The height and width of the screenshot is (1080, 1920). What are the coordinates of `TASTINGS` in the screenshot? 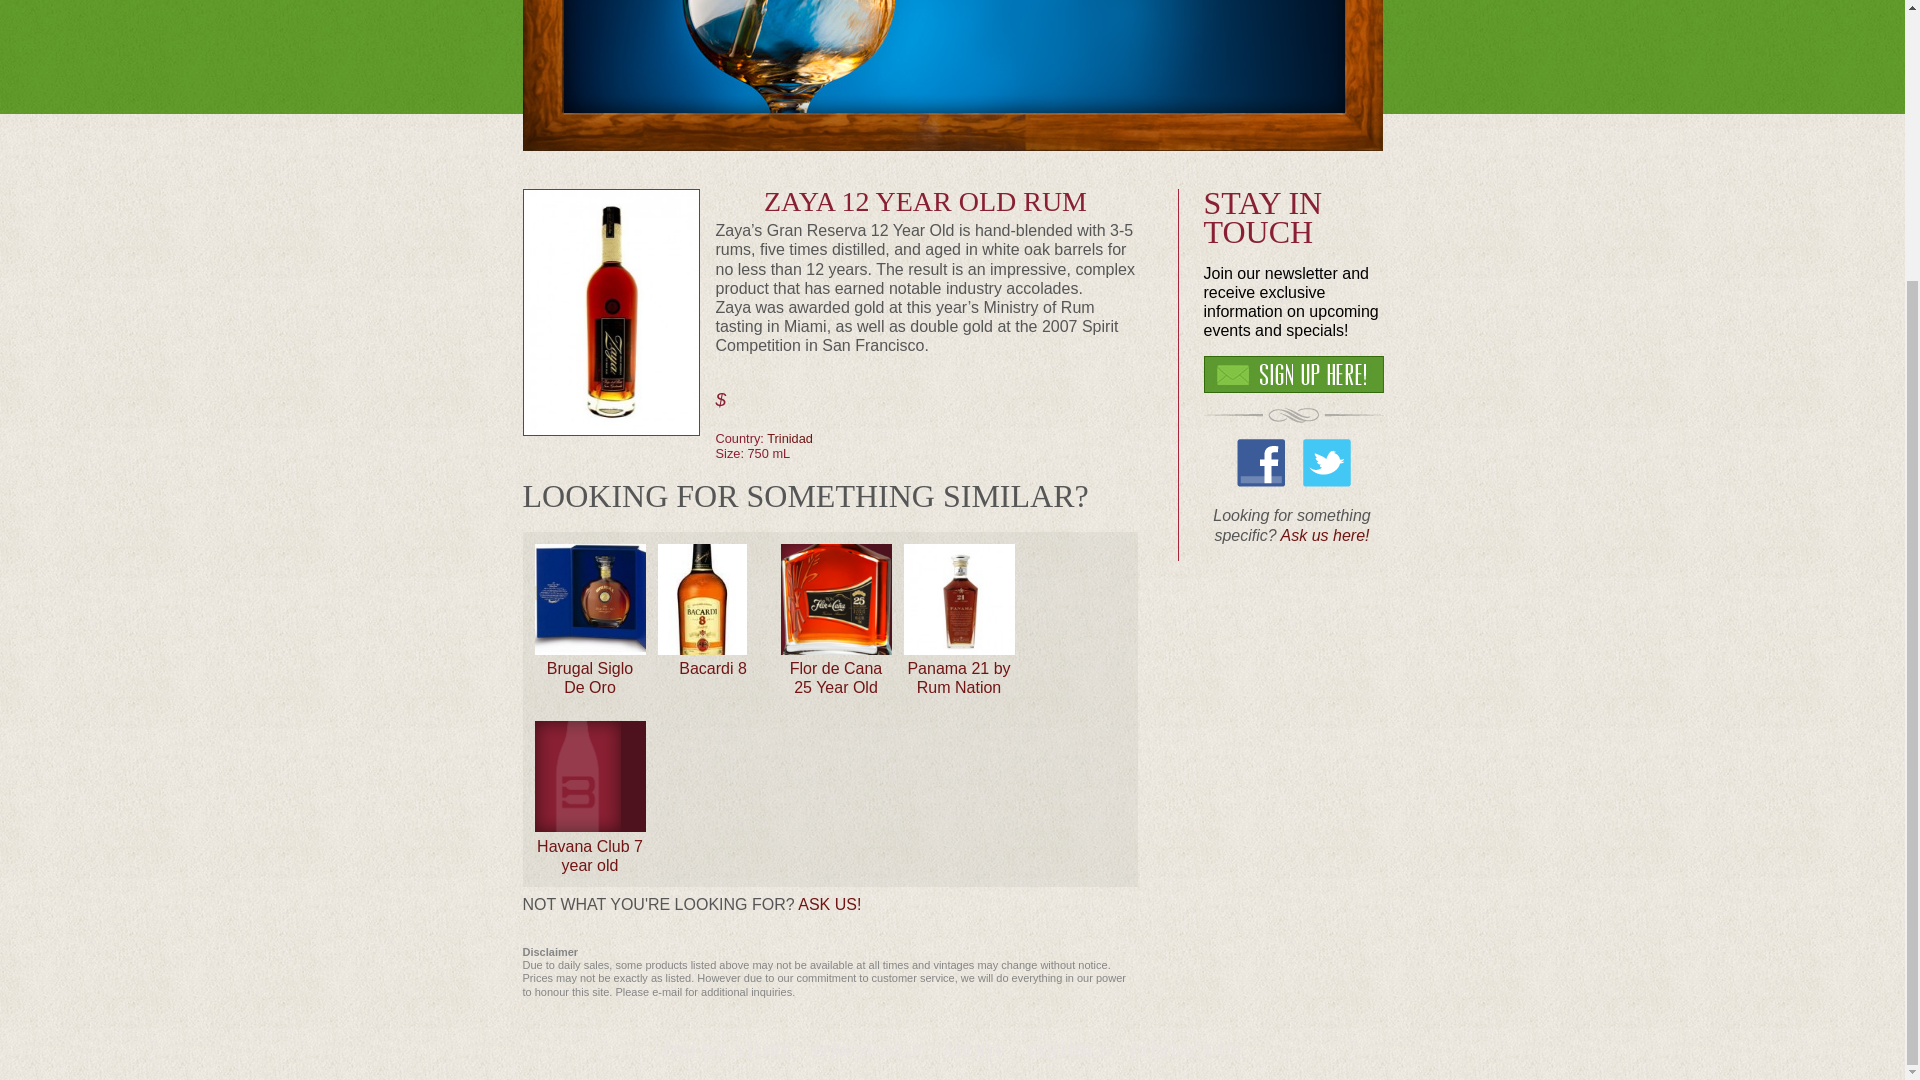 It's located at (1066, 1052).